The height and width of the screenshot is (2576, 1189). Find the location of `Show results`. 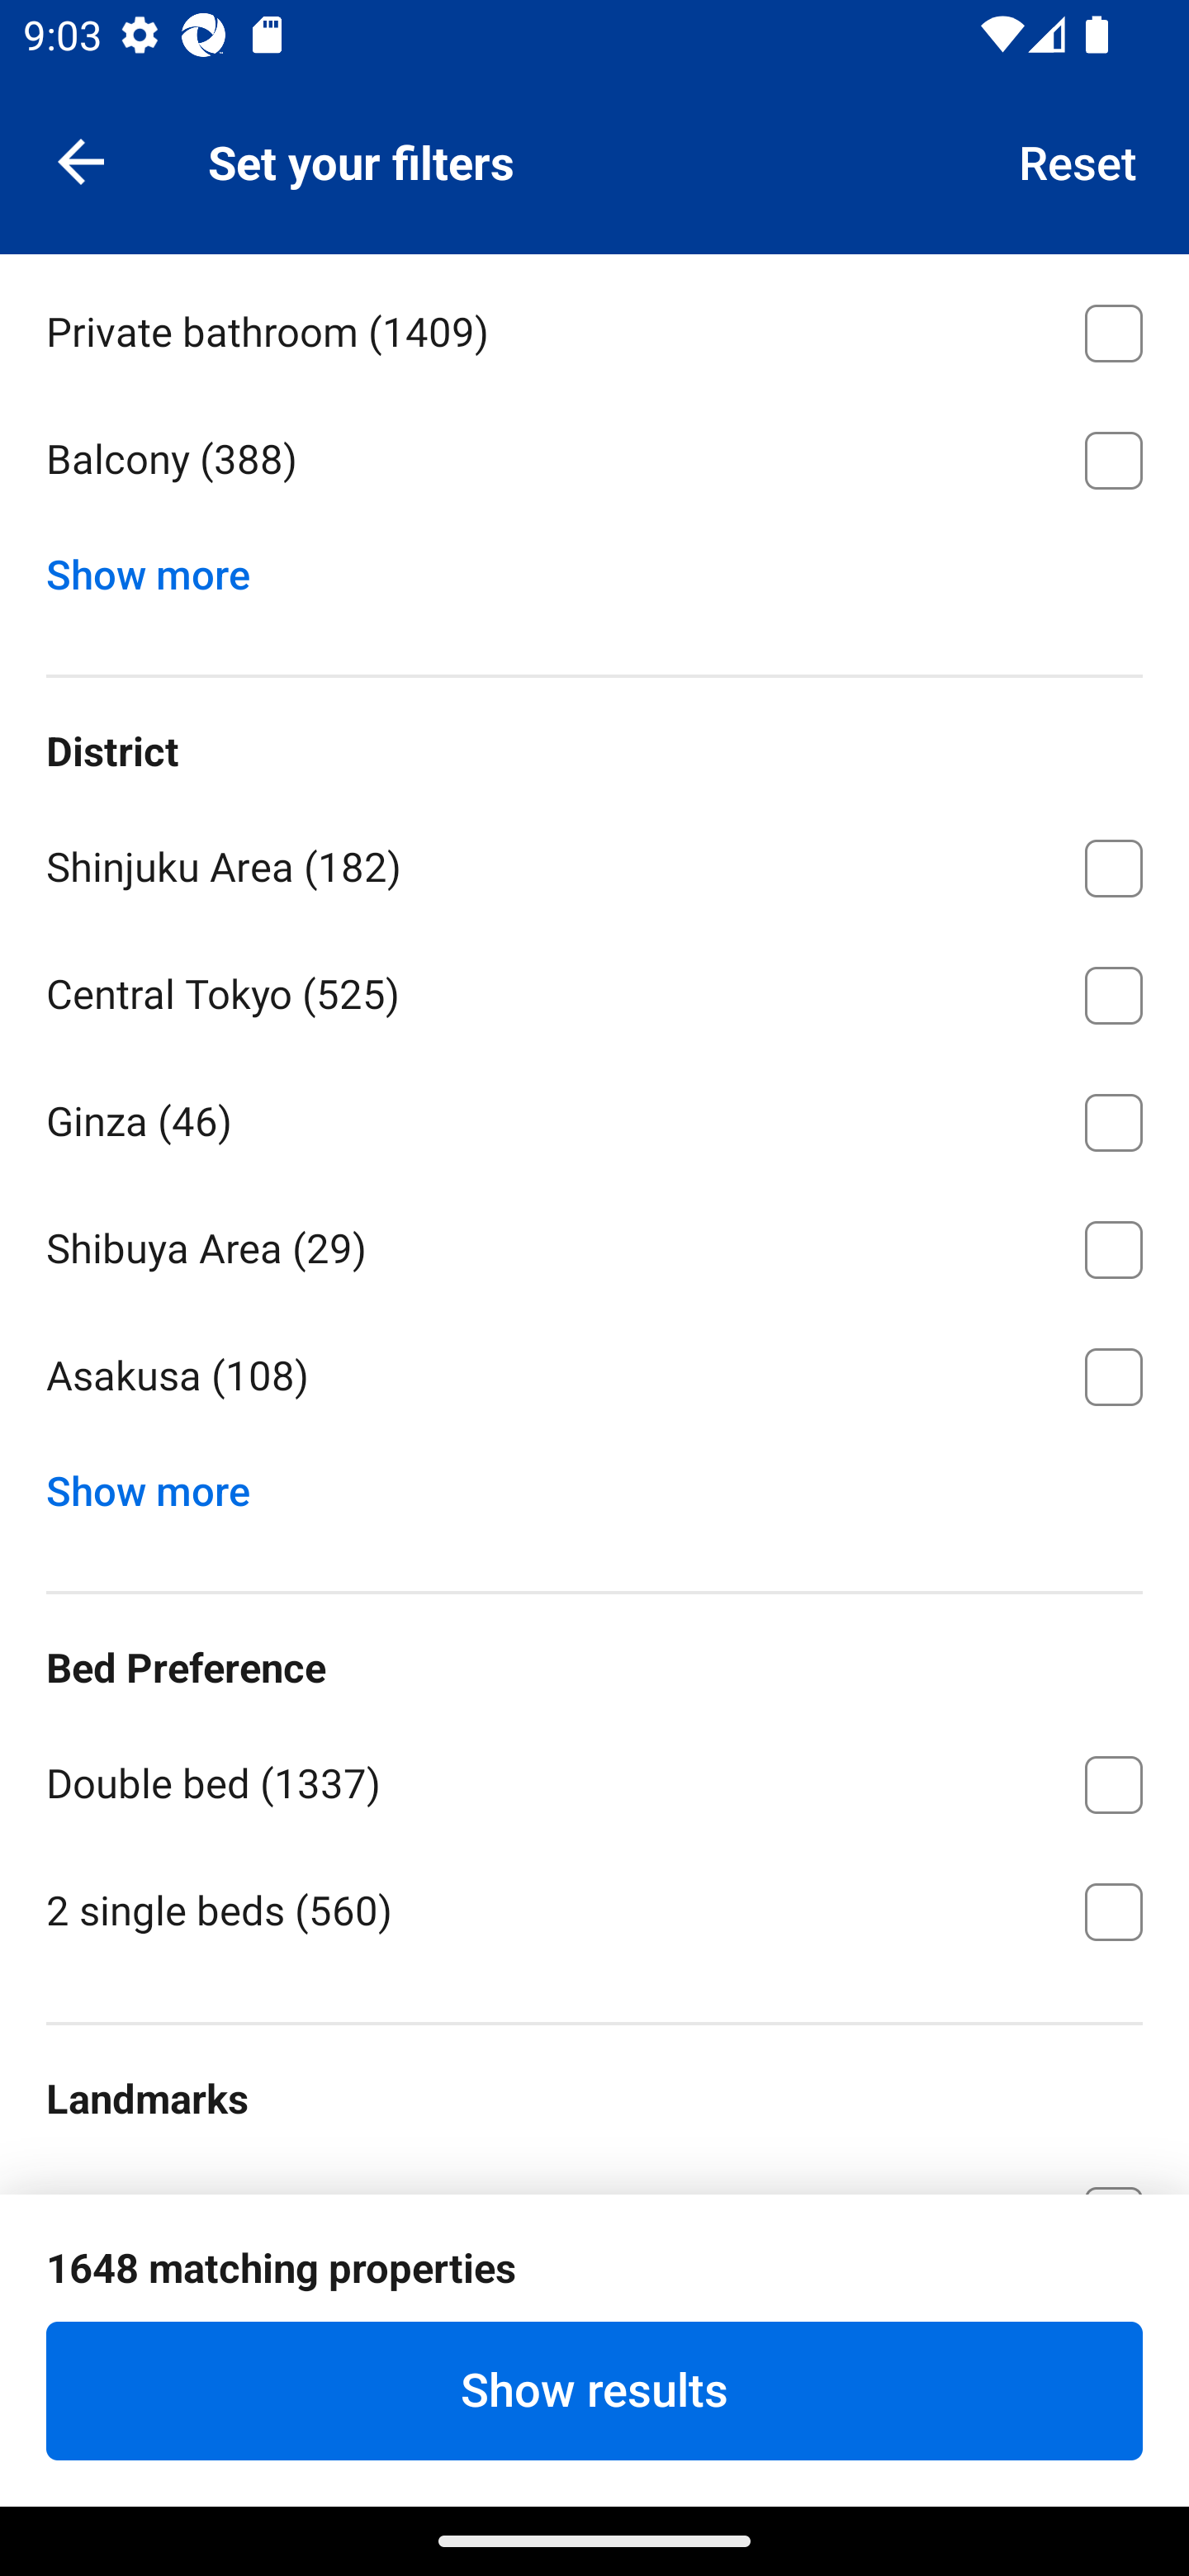

Show results is located at coordinates (594, 2390).